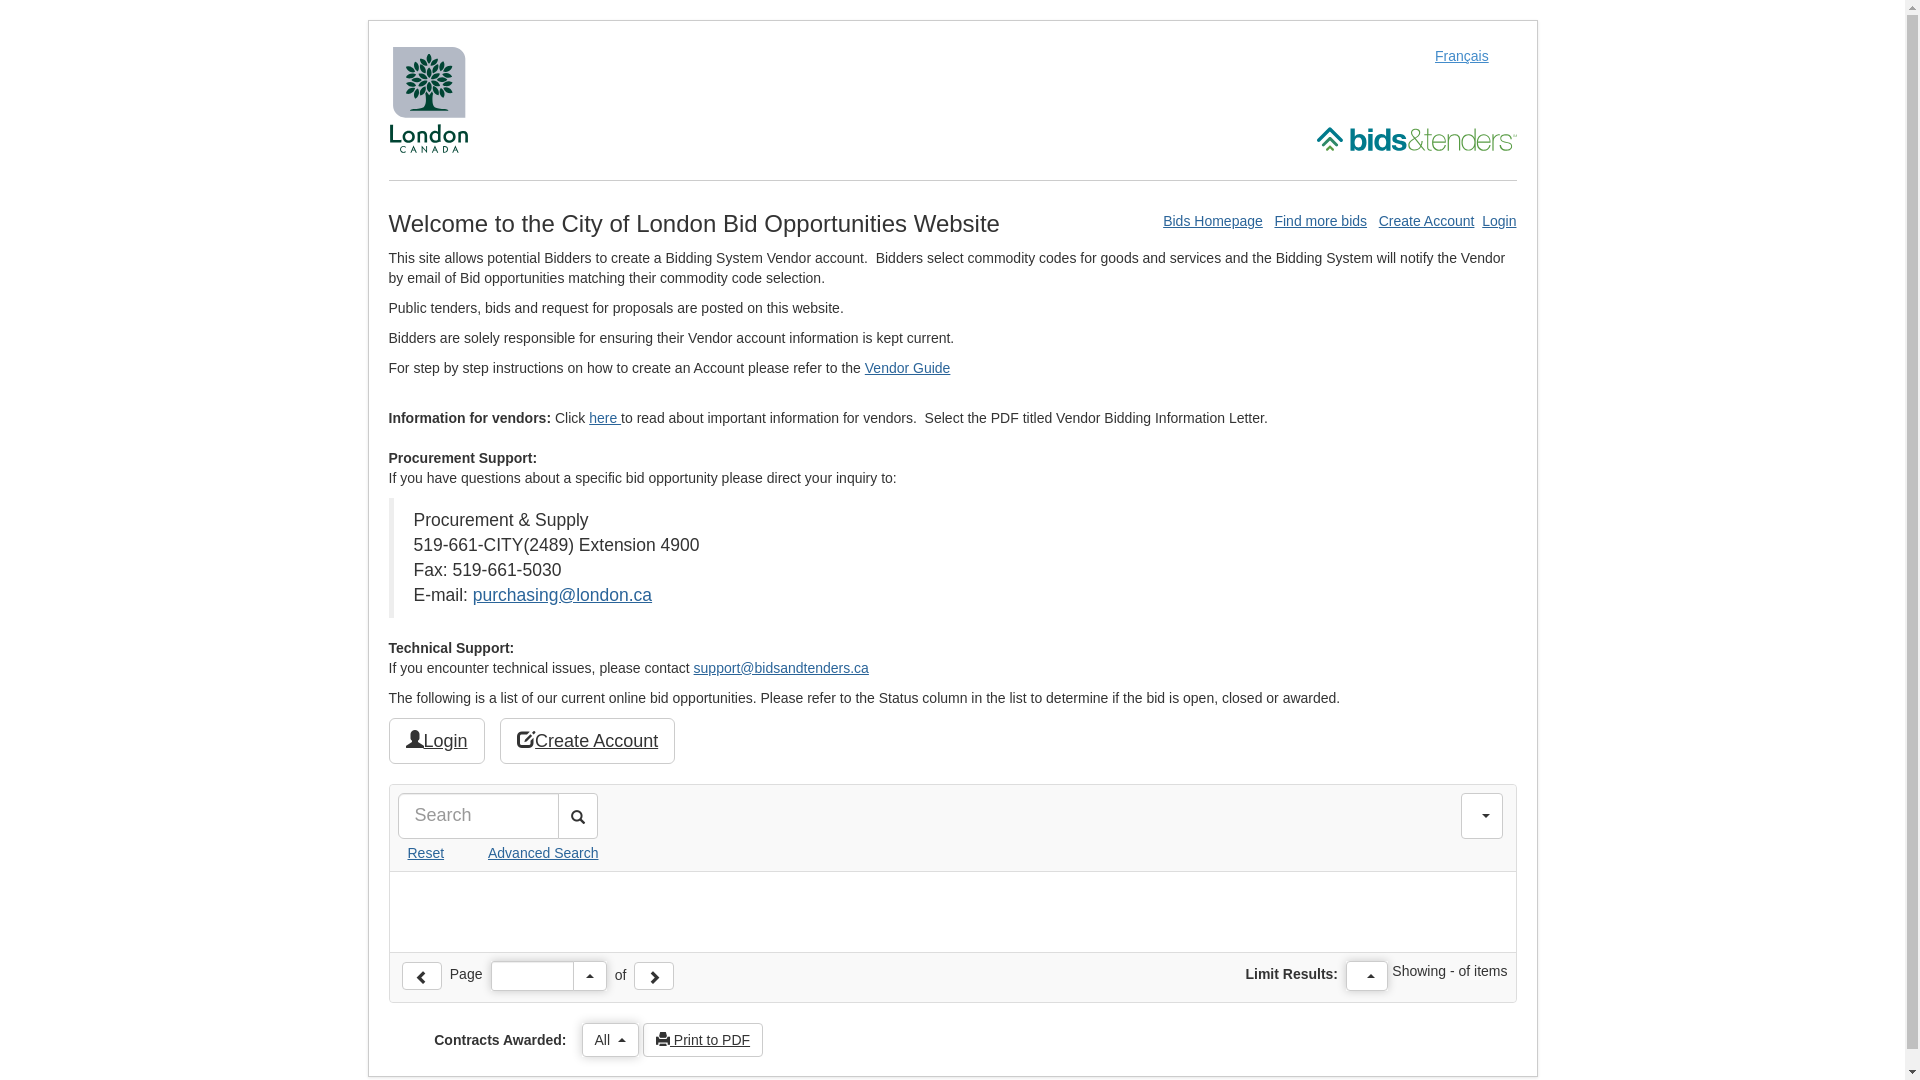 Image resolution: width=1920 pixels, height=1080 pixels. I want to click on Toggle Drop Down, so click(1367, 976).